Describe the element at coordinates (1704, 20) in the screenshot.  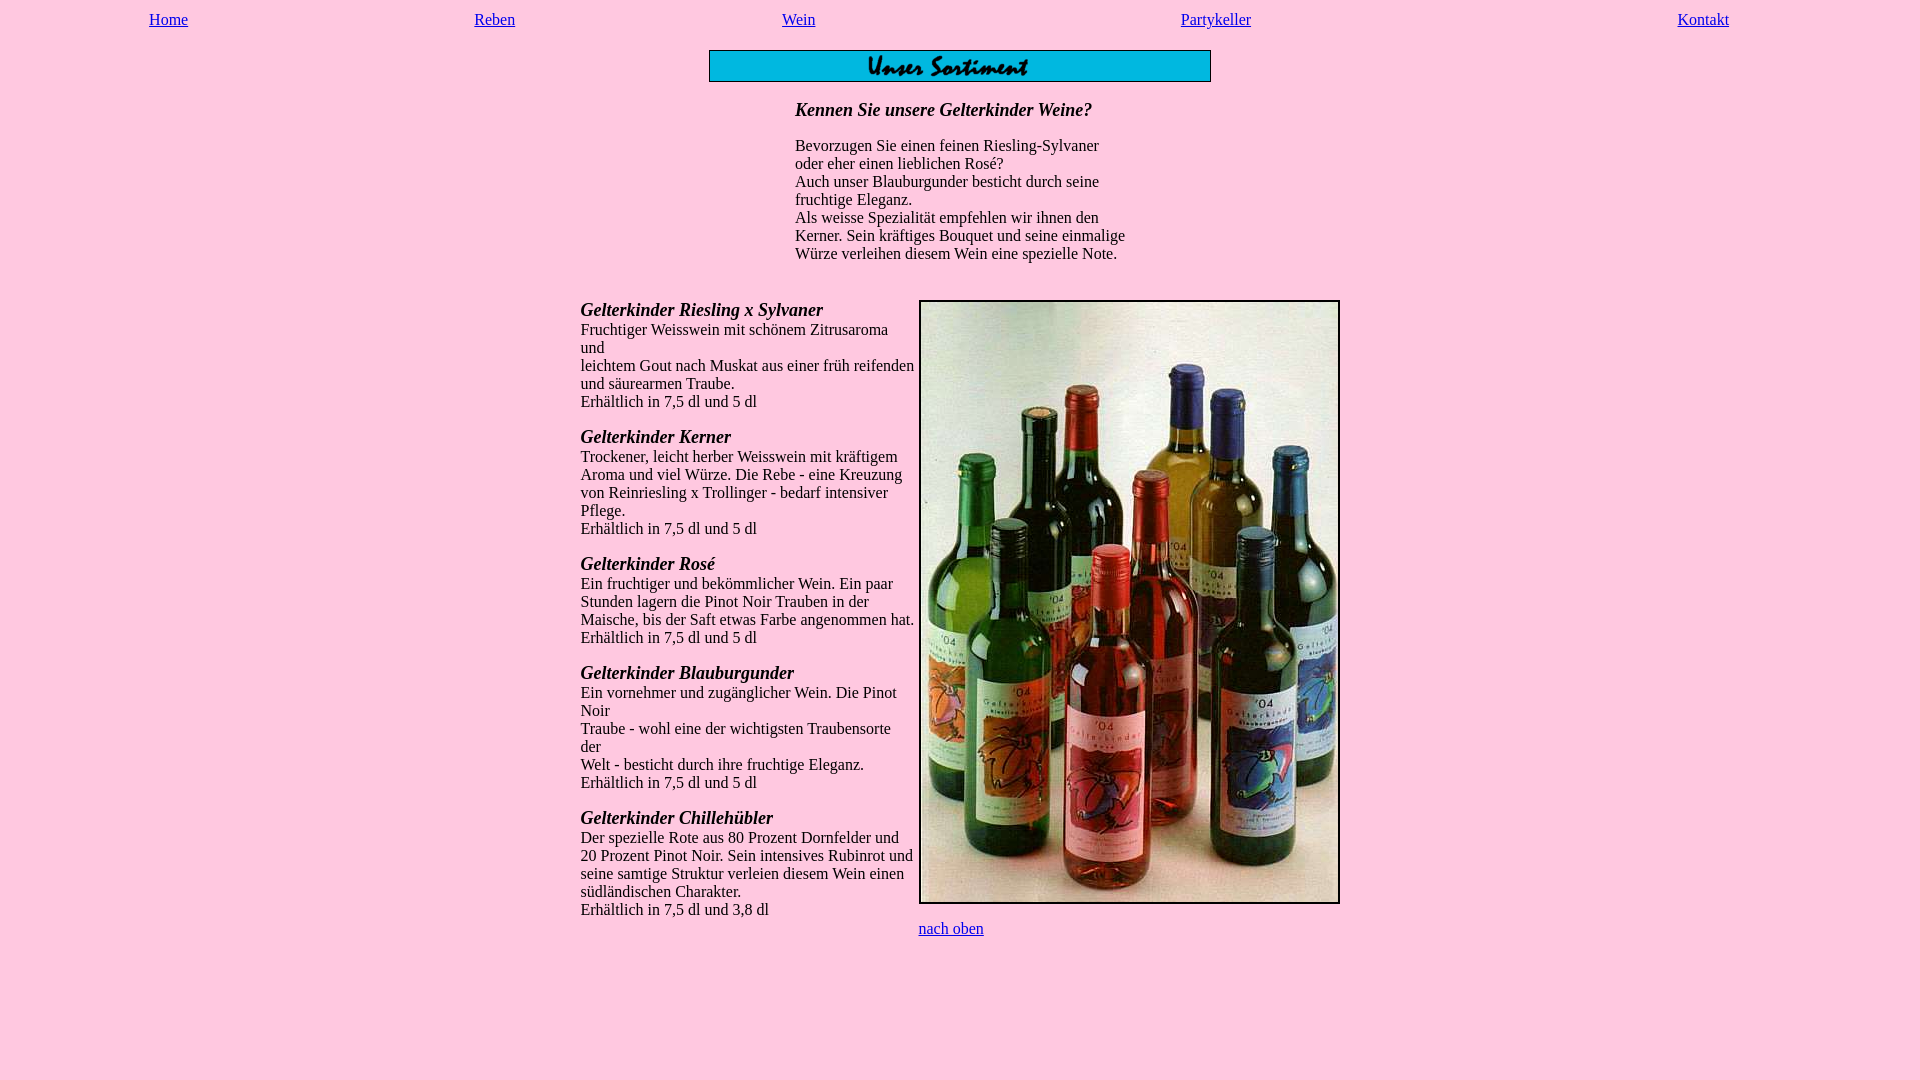
I see `Kontakt` at that location.